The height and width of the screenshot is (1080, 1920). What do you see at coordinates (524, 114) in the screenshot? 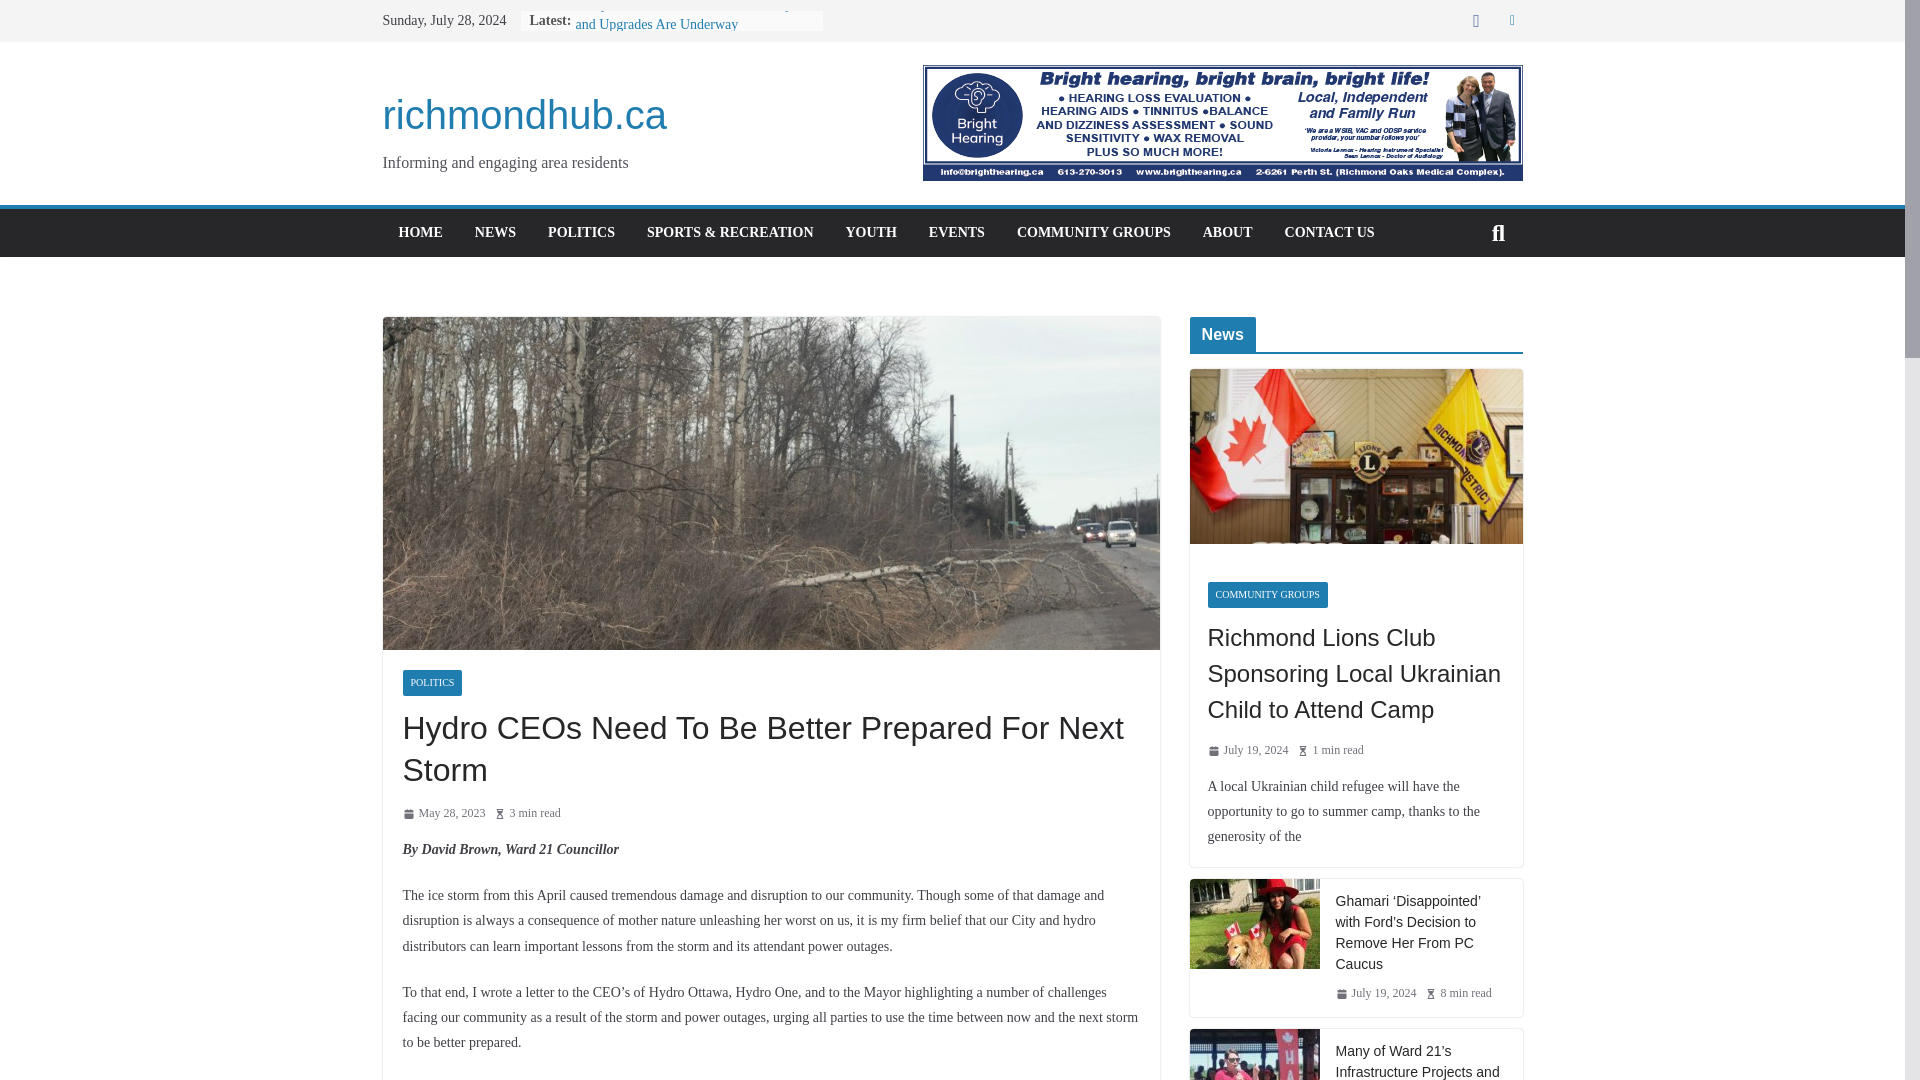
I see `richmondhub.ca` at bounding box center [524, 114].